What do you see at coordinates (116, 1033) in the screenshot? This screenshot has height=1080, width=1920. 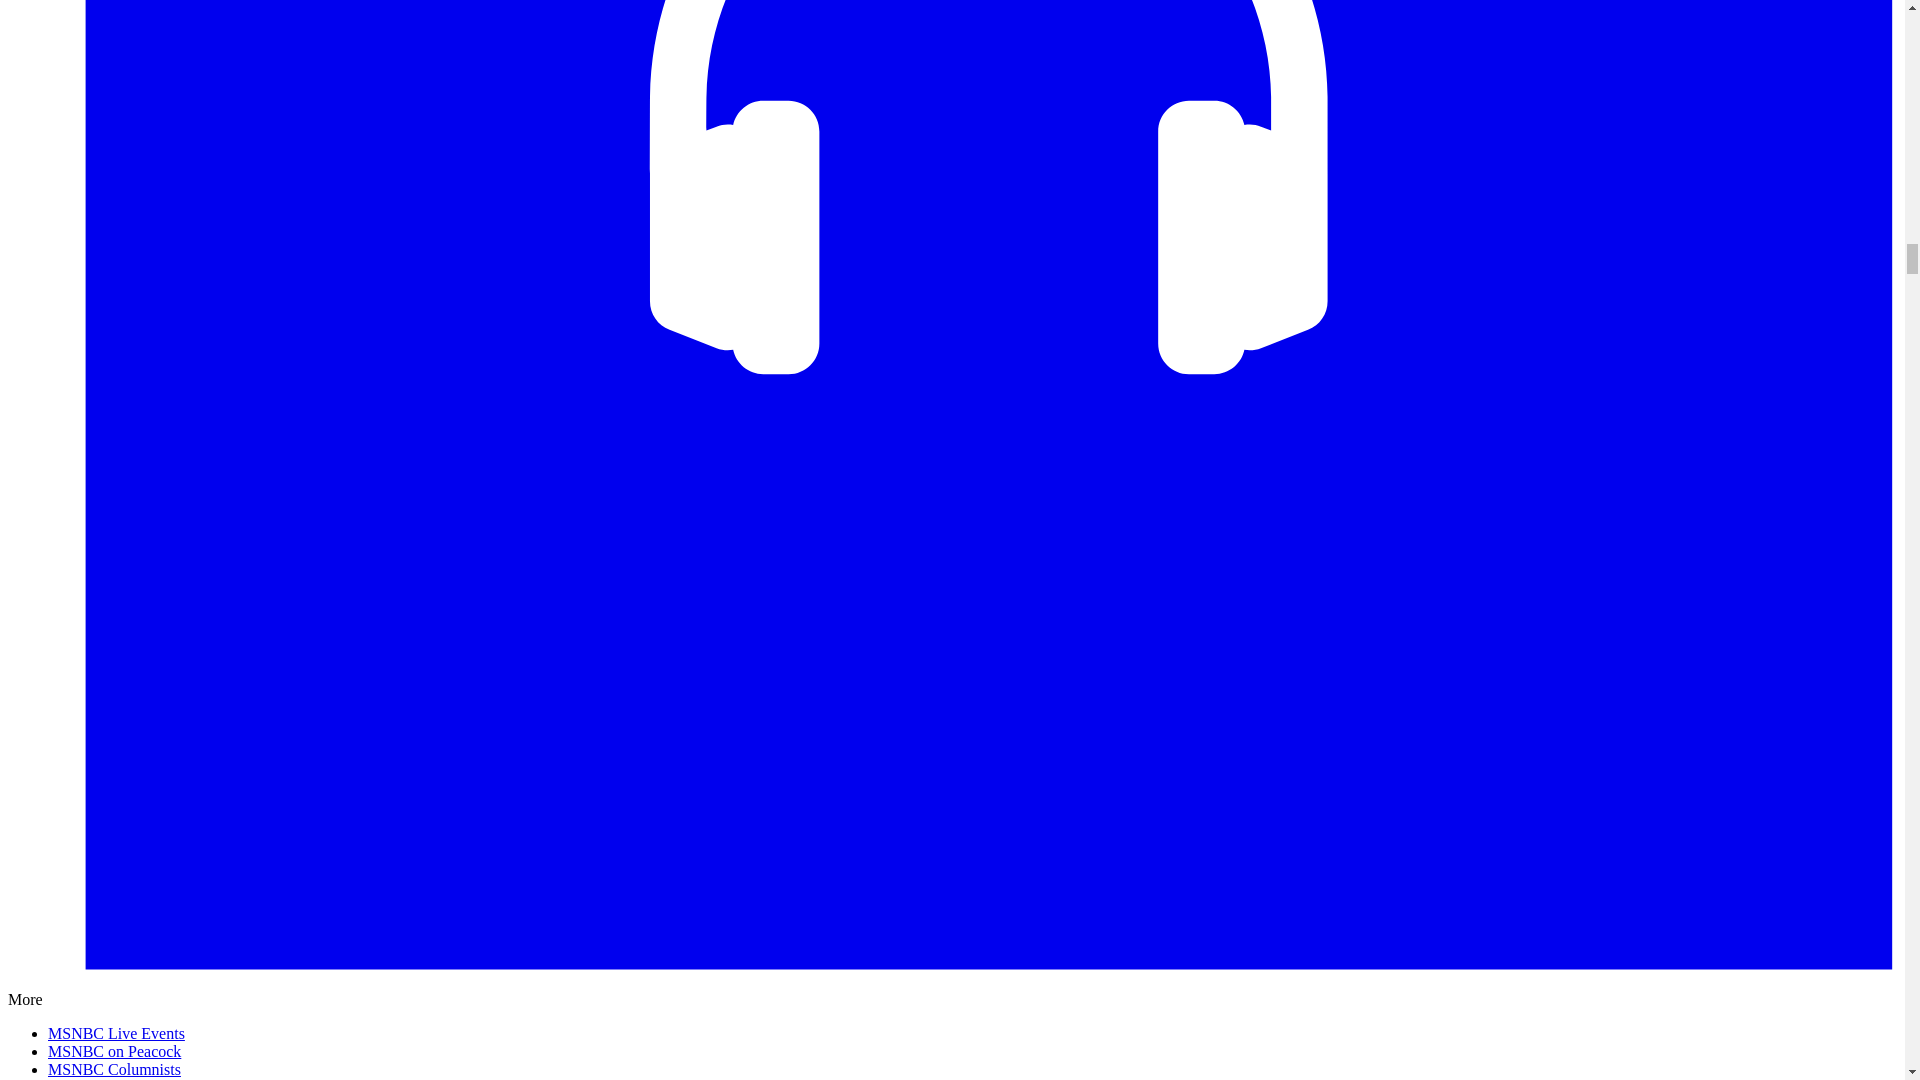 I see `MSNBC Live Events` at bounding box center [116, 1033].